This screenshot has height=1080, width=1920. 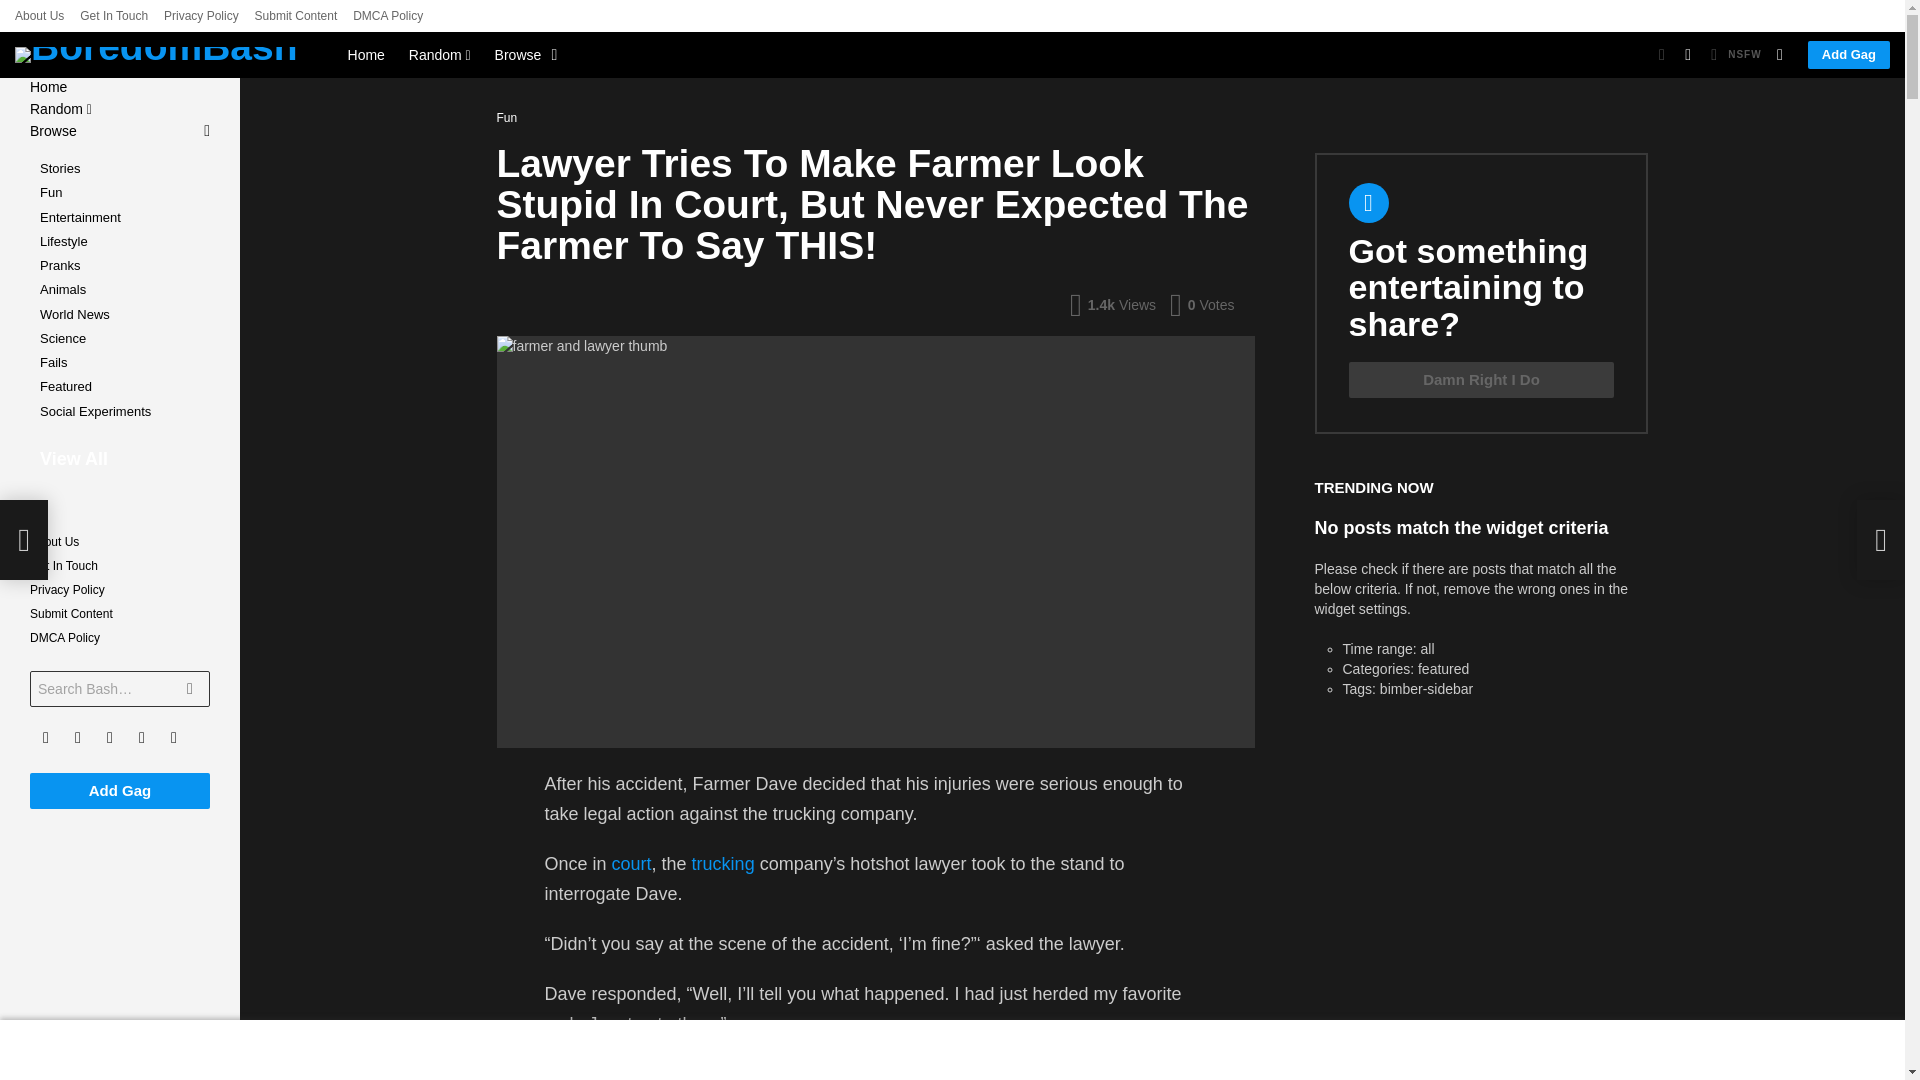 I want to click on DMCA Policy, so click(x=388, y=16).